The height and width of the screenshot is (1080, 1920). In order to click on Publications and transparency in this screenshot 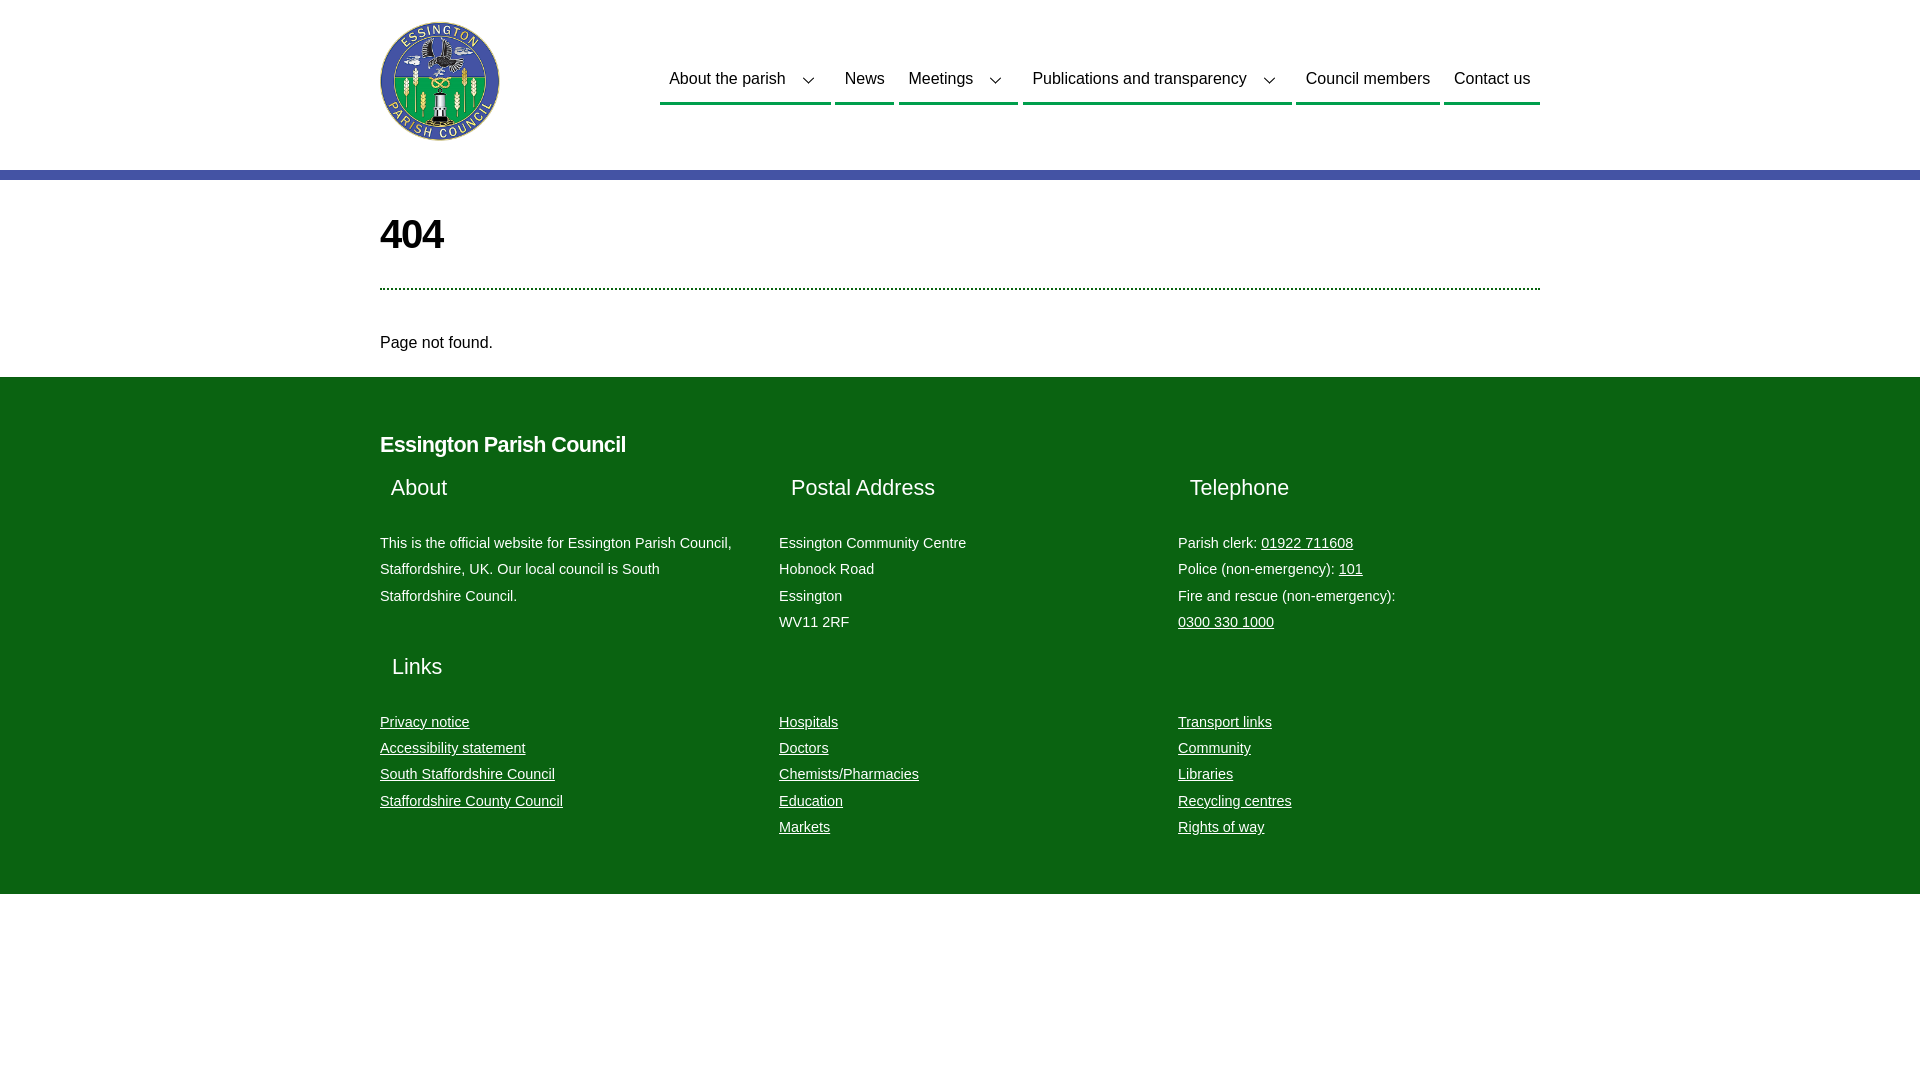, I will do `click(1158, 80)`.